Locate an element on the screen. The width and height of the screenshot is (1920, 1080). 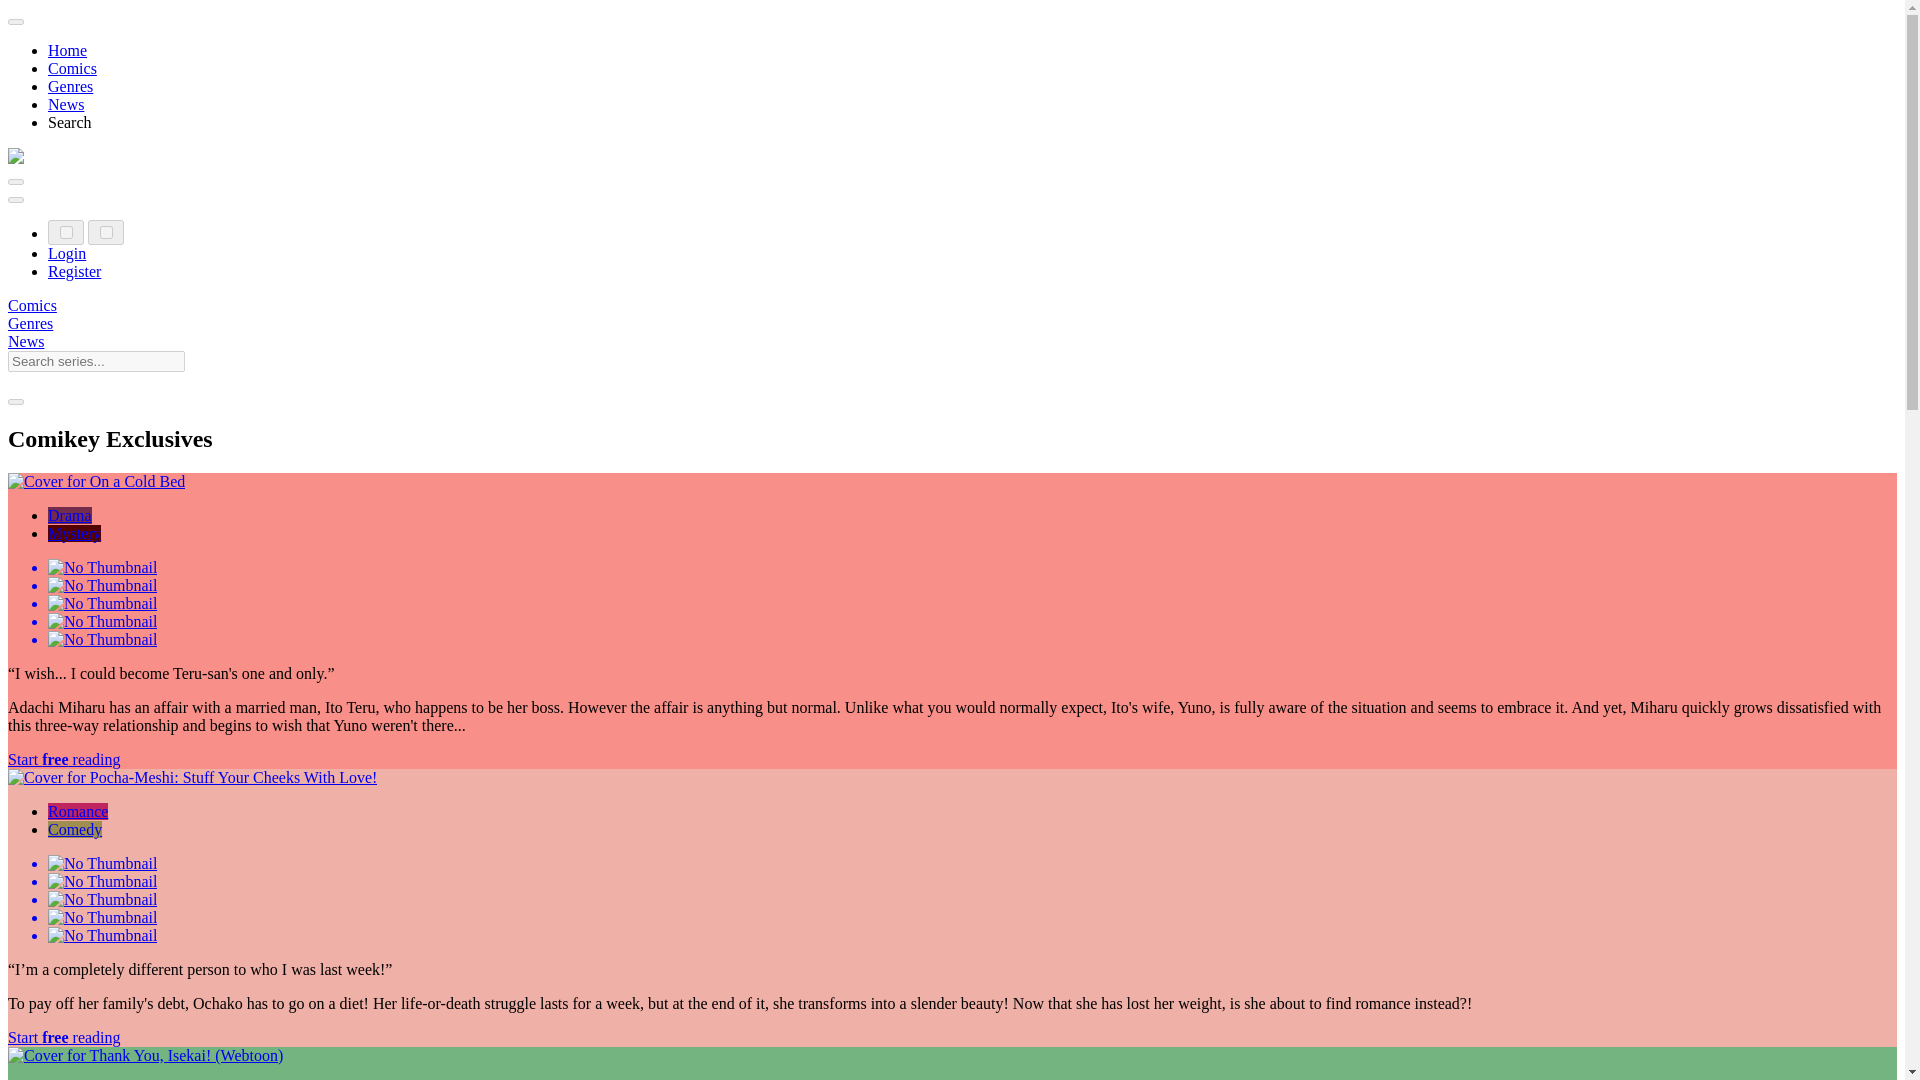
Genres is located at coordinates (70, 86).